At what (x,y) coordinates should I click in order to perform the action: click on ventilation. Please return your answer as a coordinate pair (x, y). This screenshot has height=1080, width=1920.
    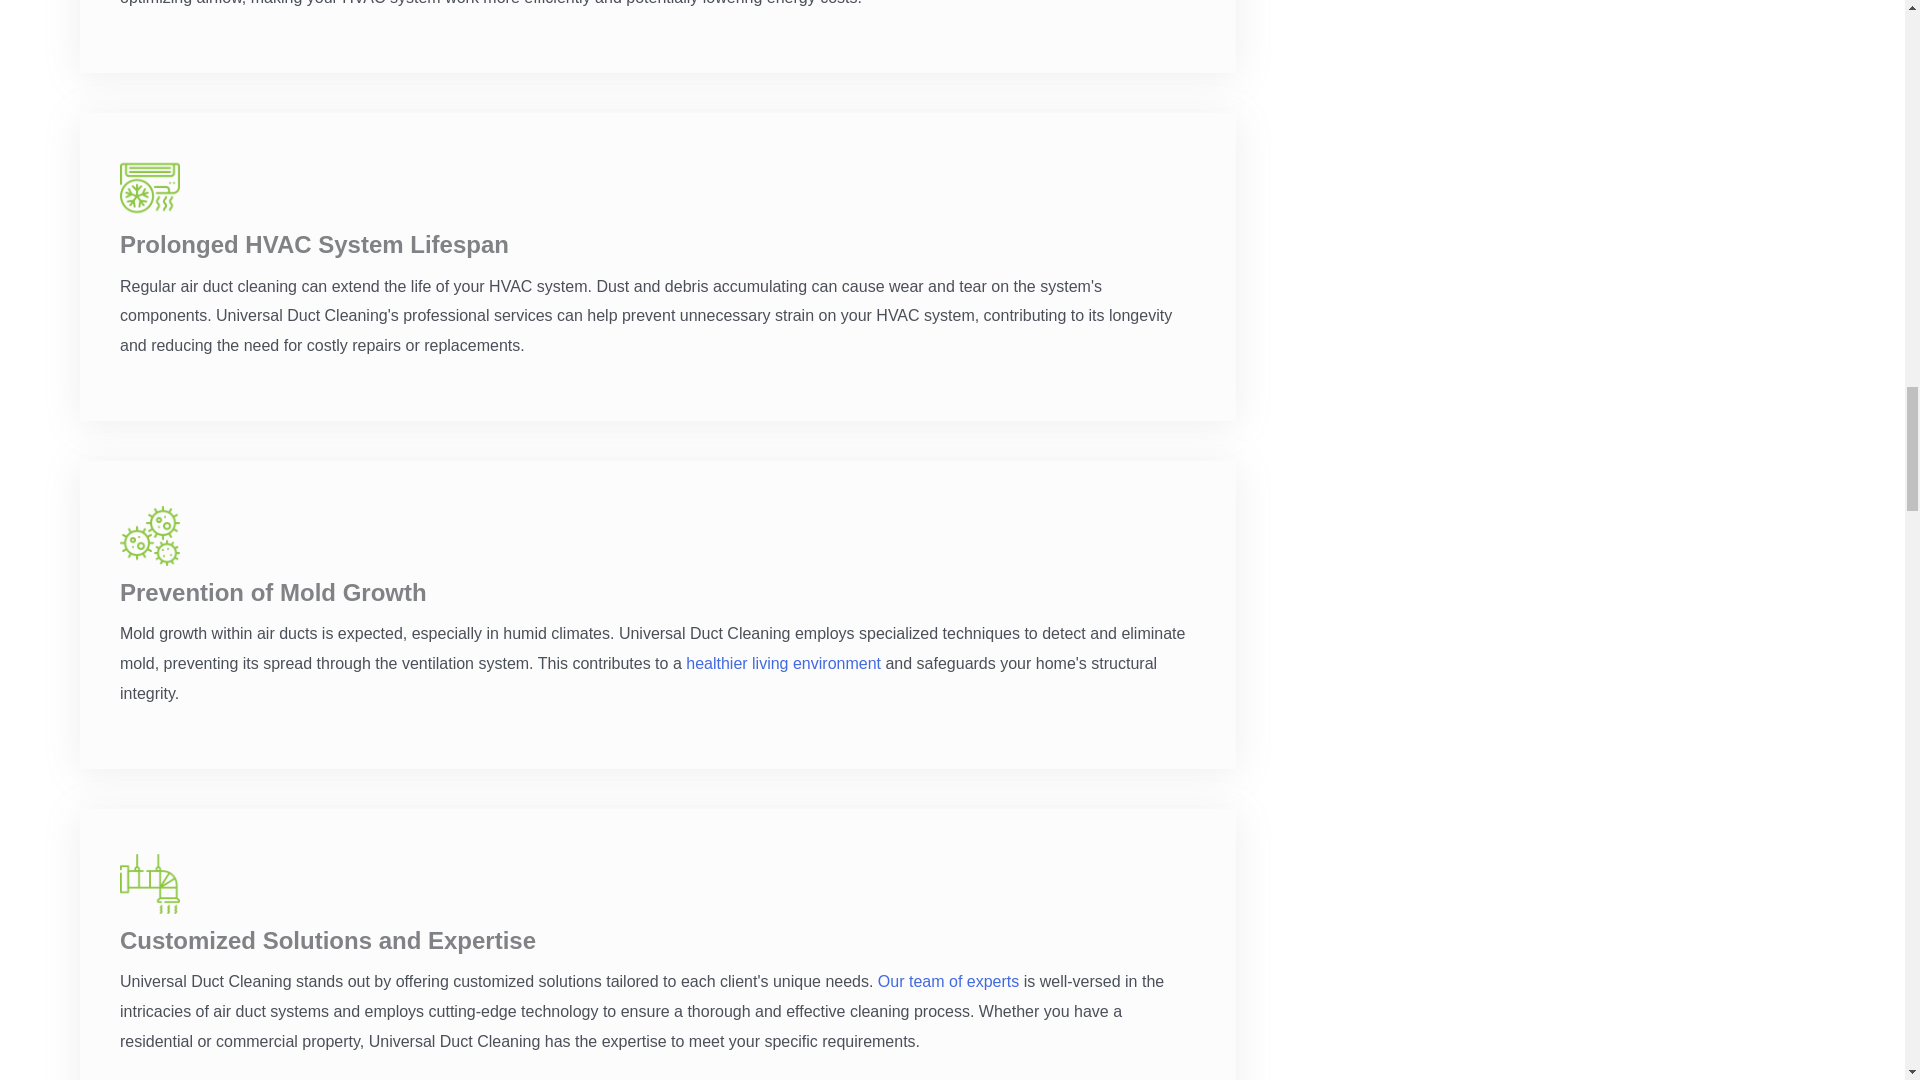
    Looking at the image, I should click on (150, 884).